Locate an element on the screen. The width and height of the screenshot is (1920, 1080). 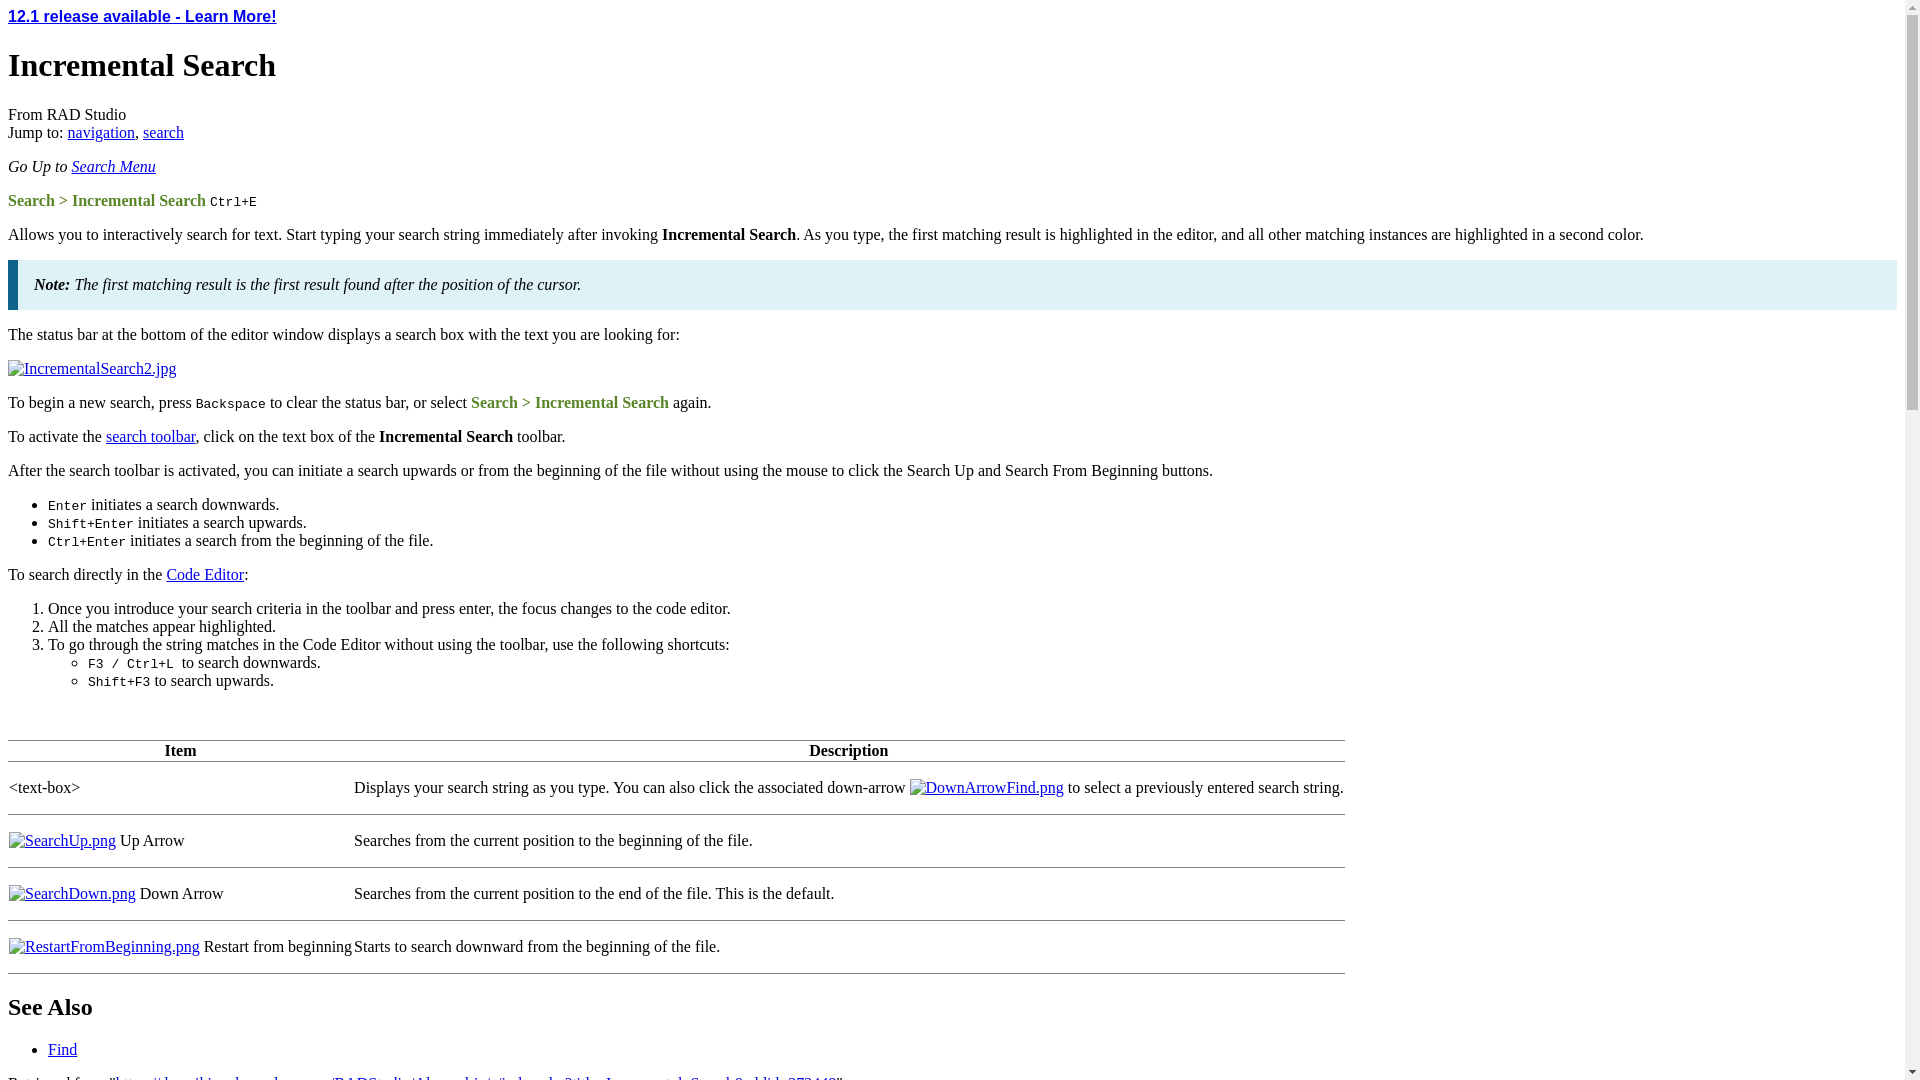
Code Editor is located at coordinates (204, 574).